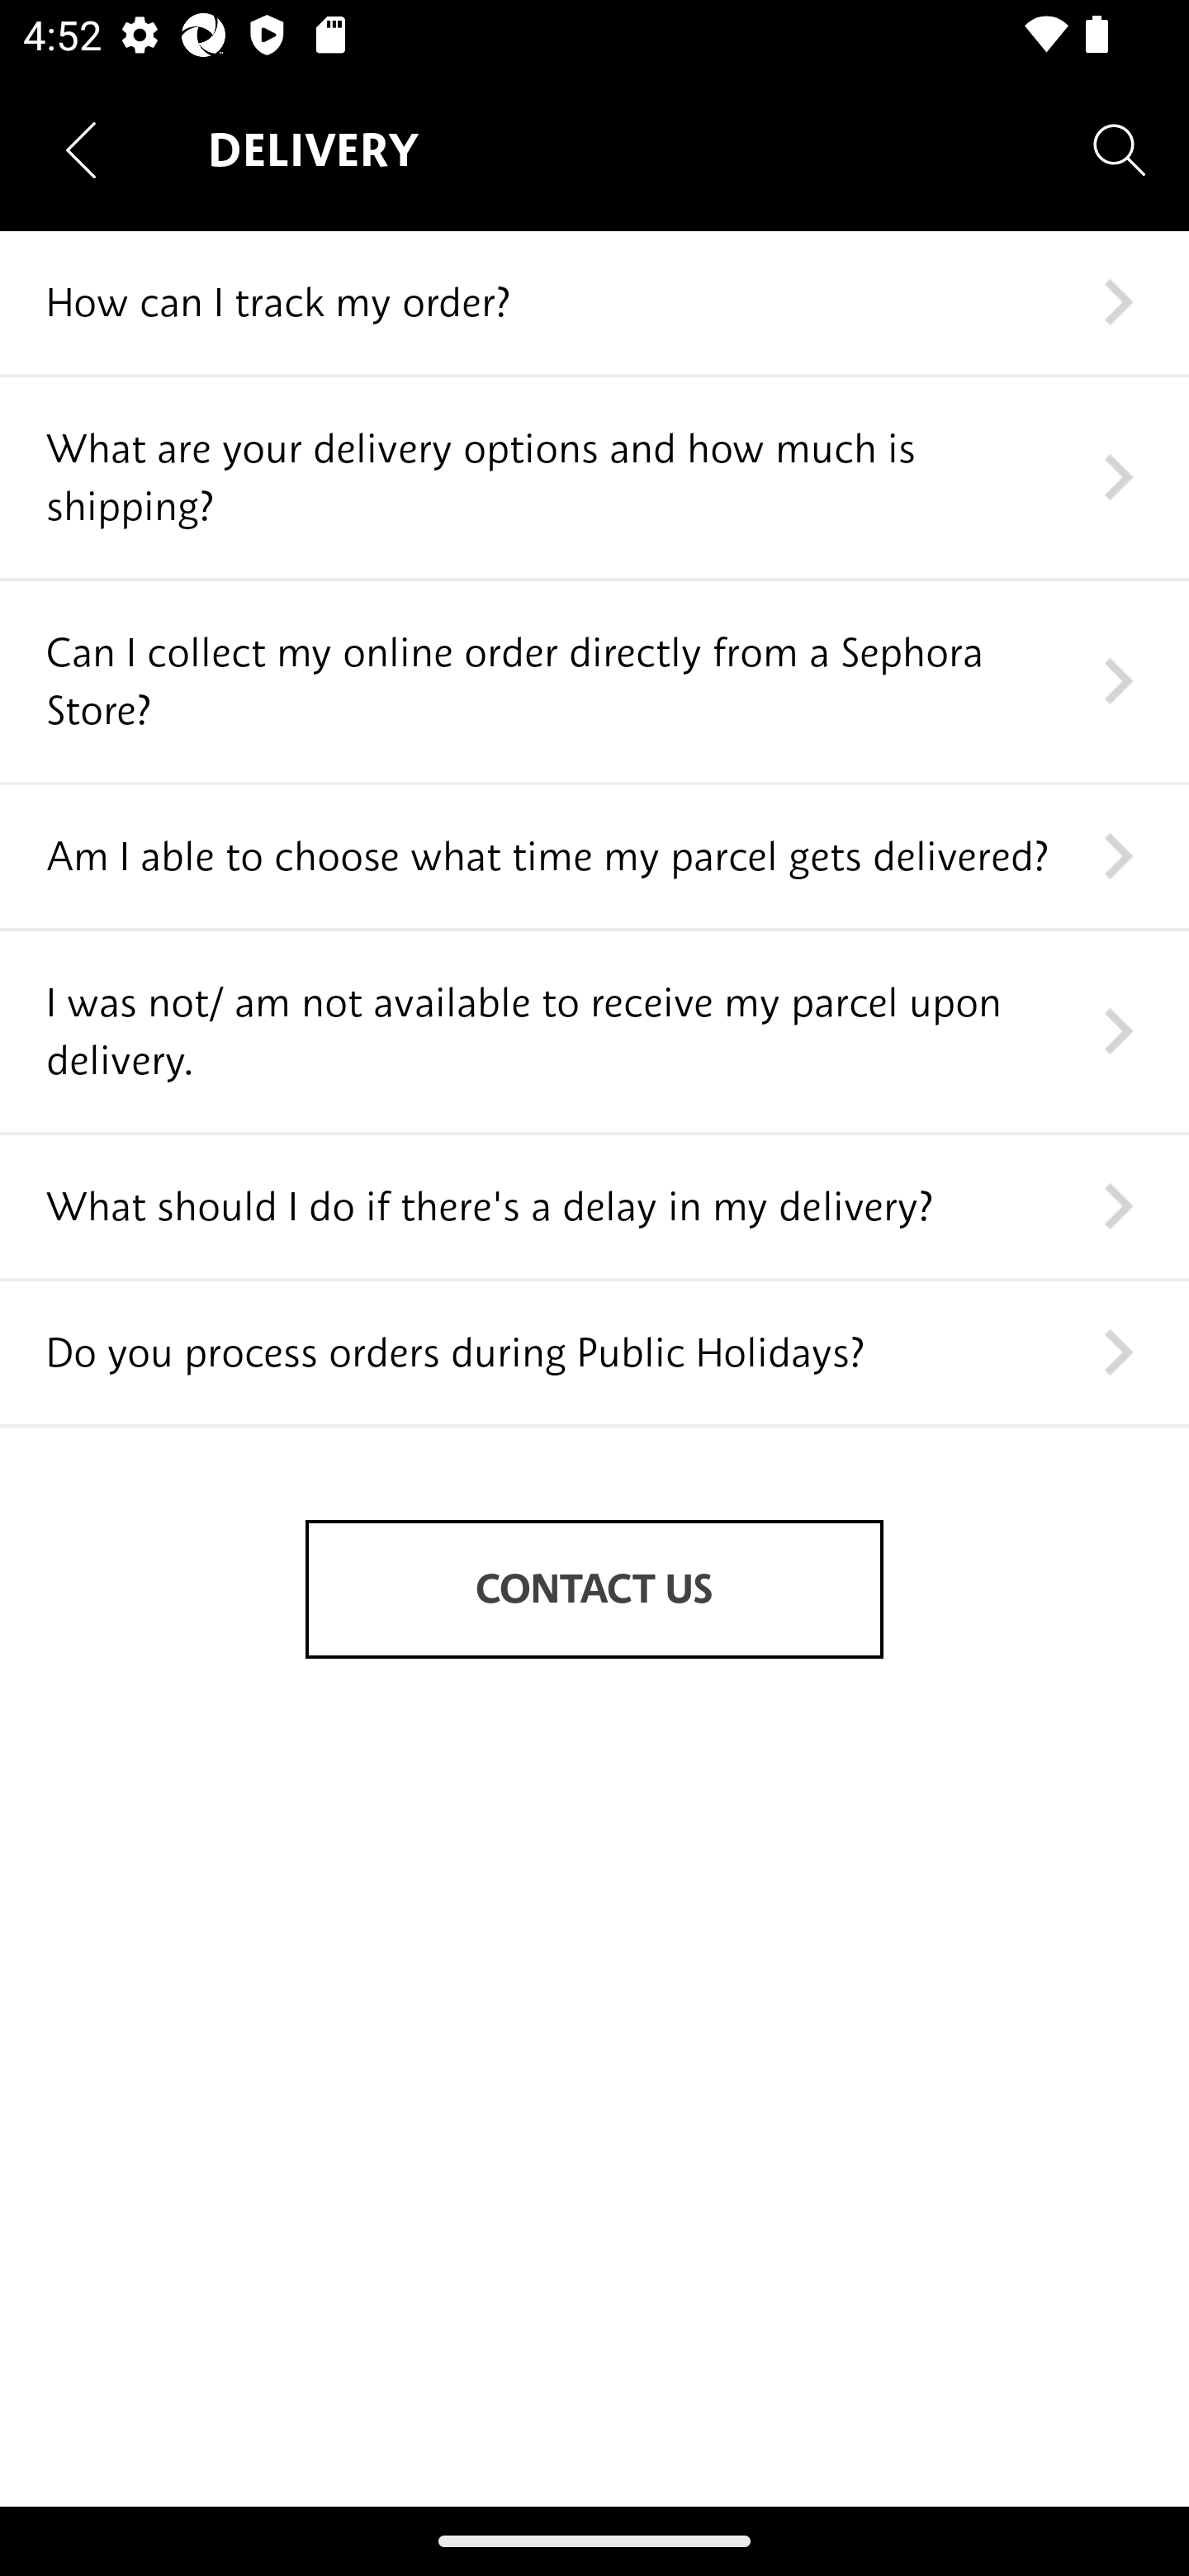  Describe the element at coordinates (1120, 149) in the screenshot. I see `Search` at that location.